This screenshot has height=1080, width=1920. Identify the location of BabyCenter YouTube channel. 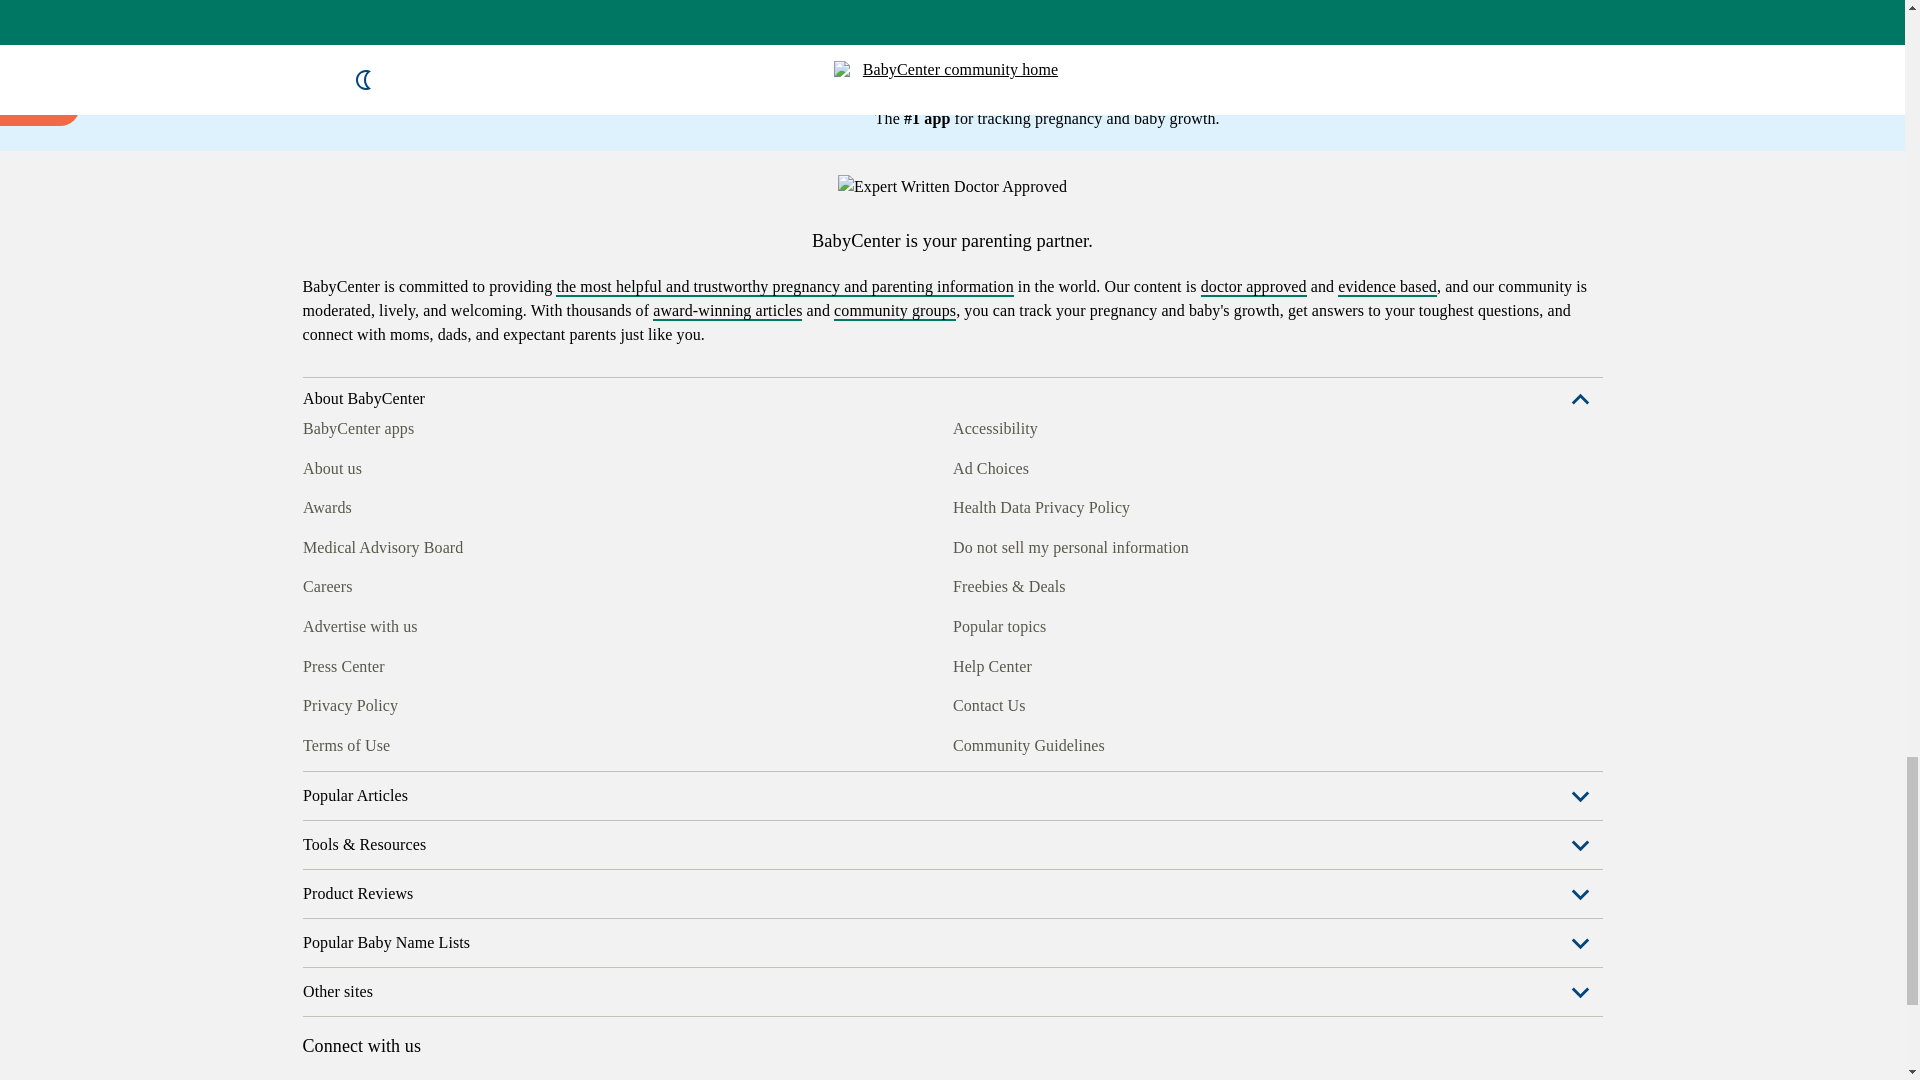
(454, 742).